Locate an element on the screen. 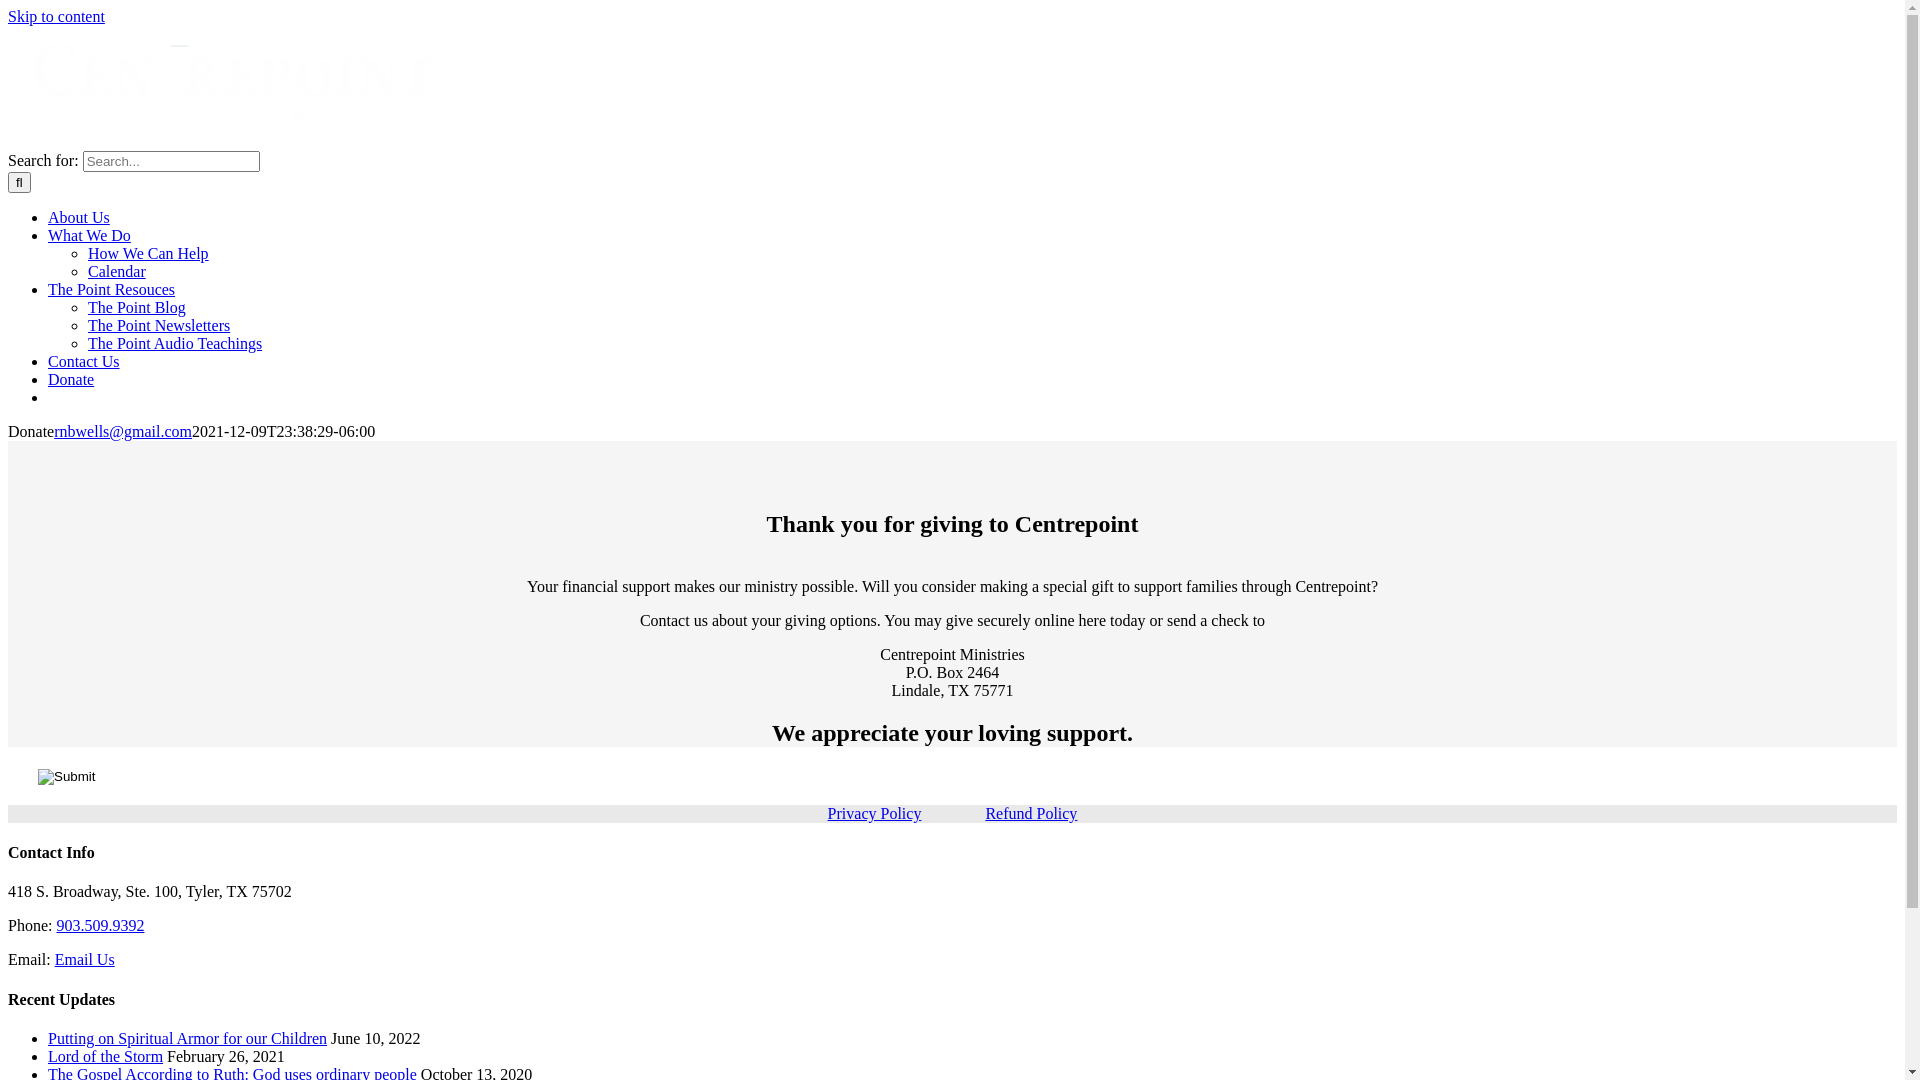  About Us is located at coordinates (79, 218).